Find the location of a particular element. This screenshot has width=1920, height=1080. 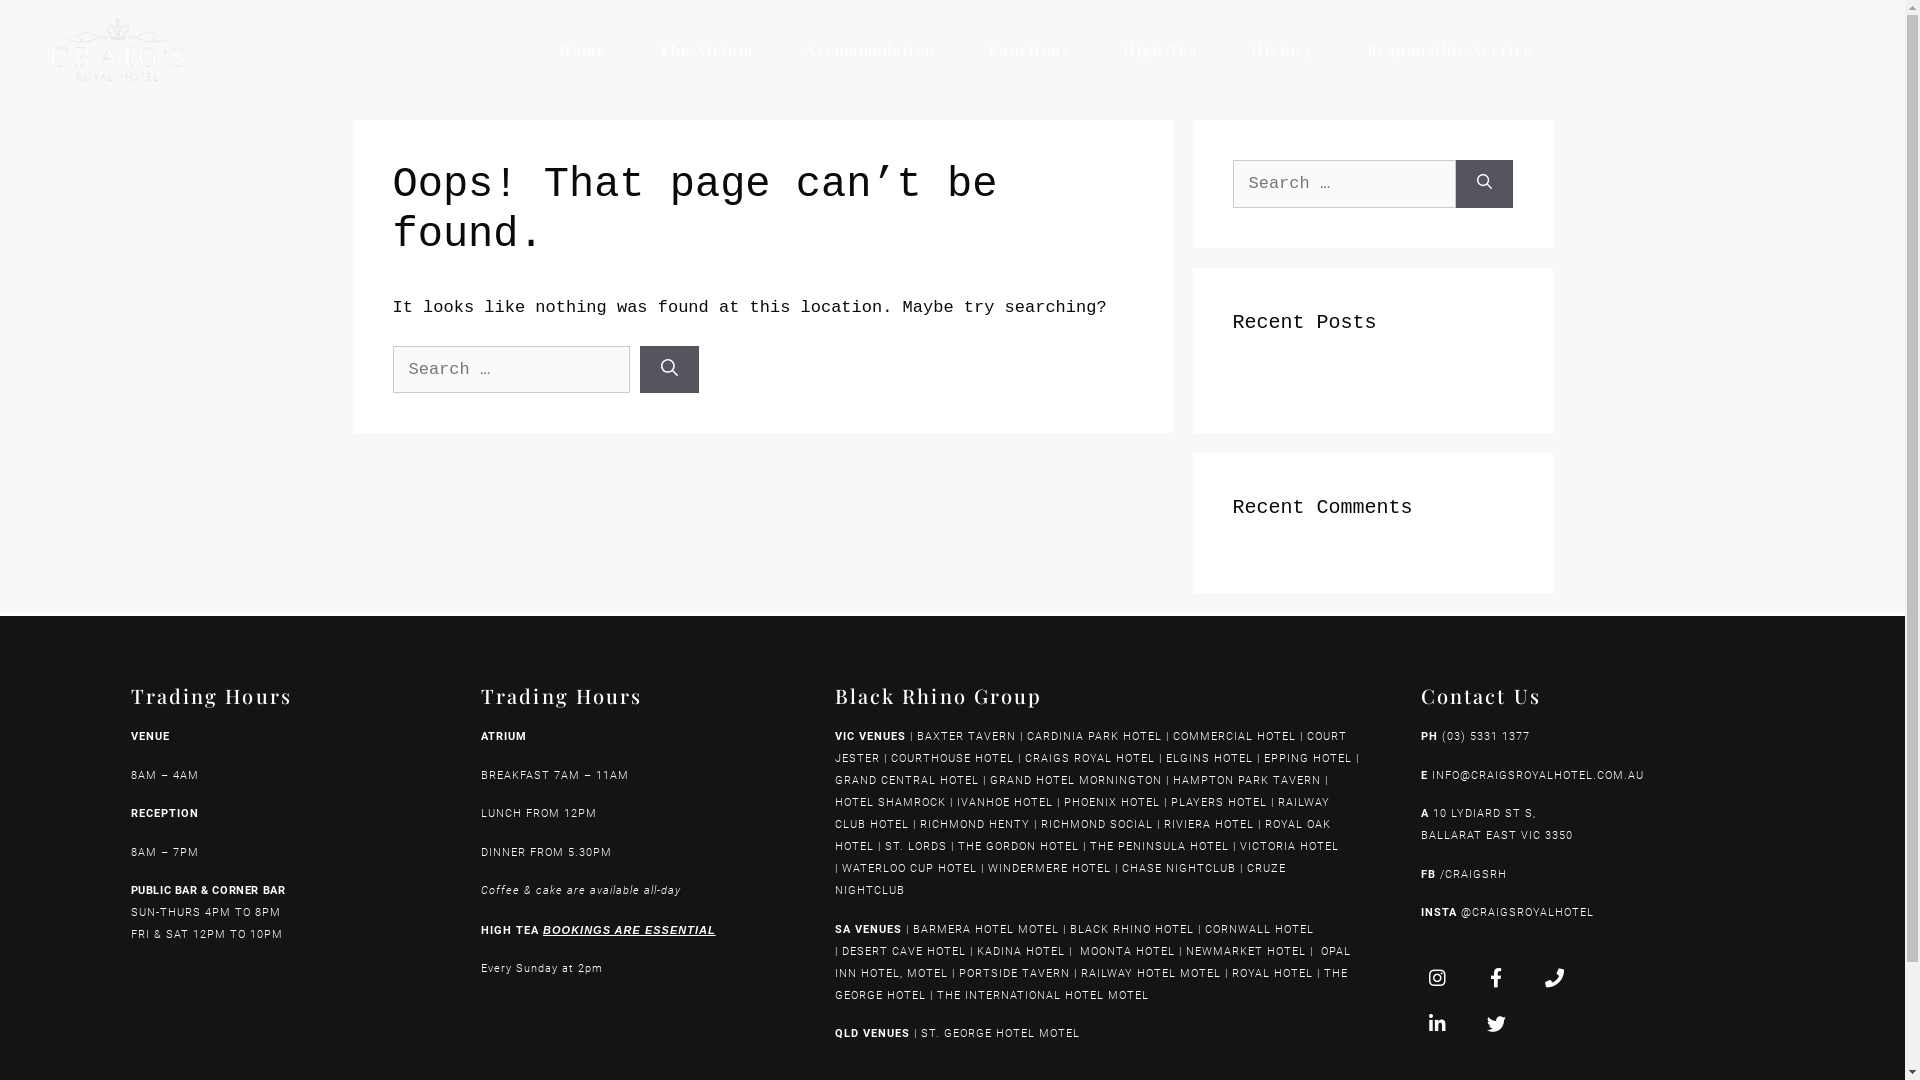

THE GEORGE HOTEL is located at coordinates (1092, 984).